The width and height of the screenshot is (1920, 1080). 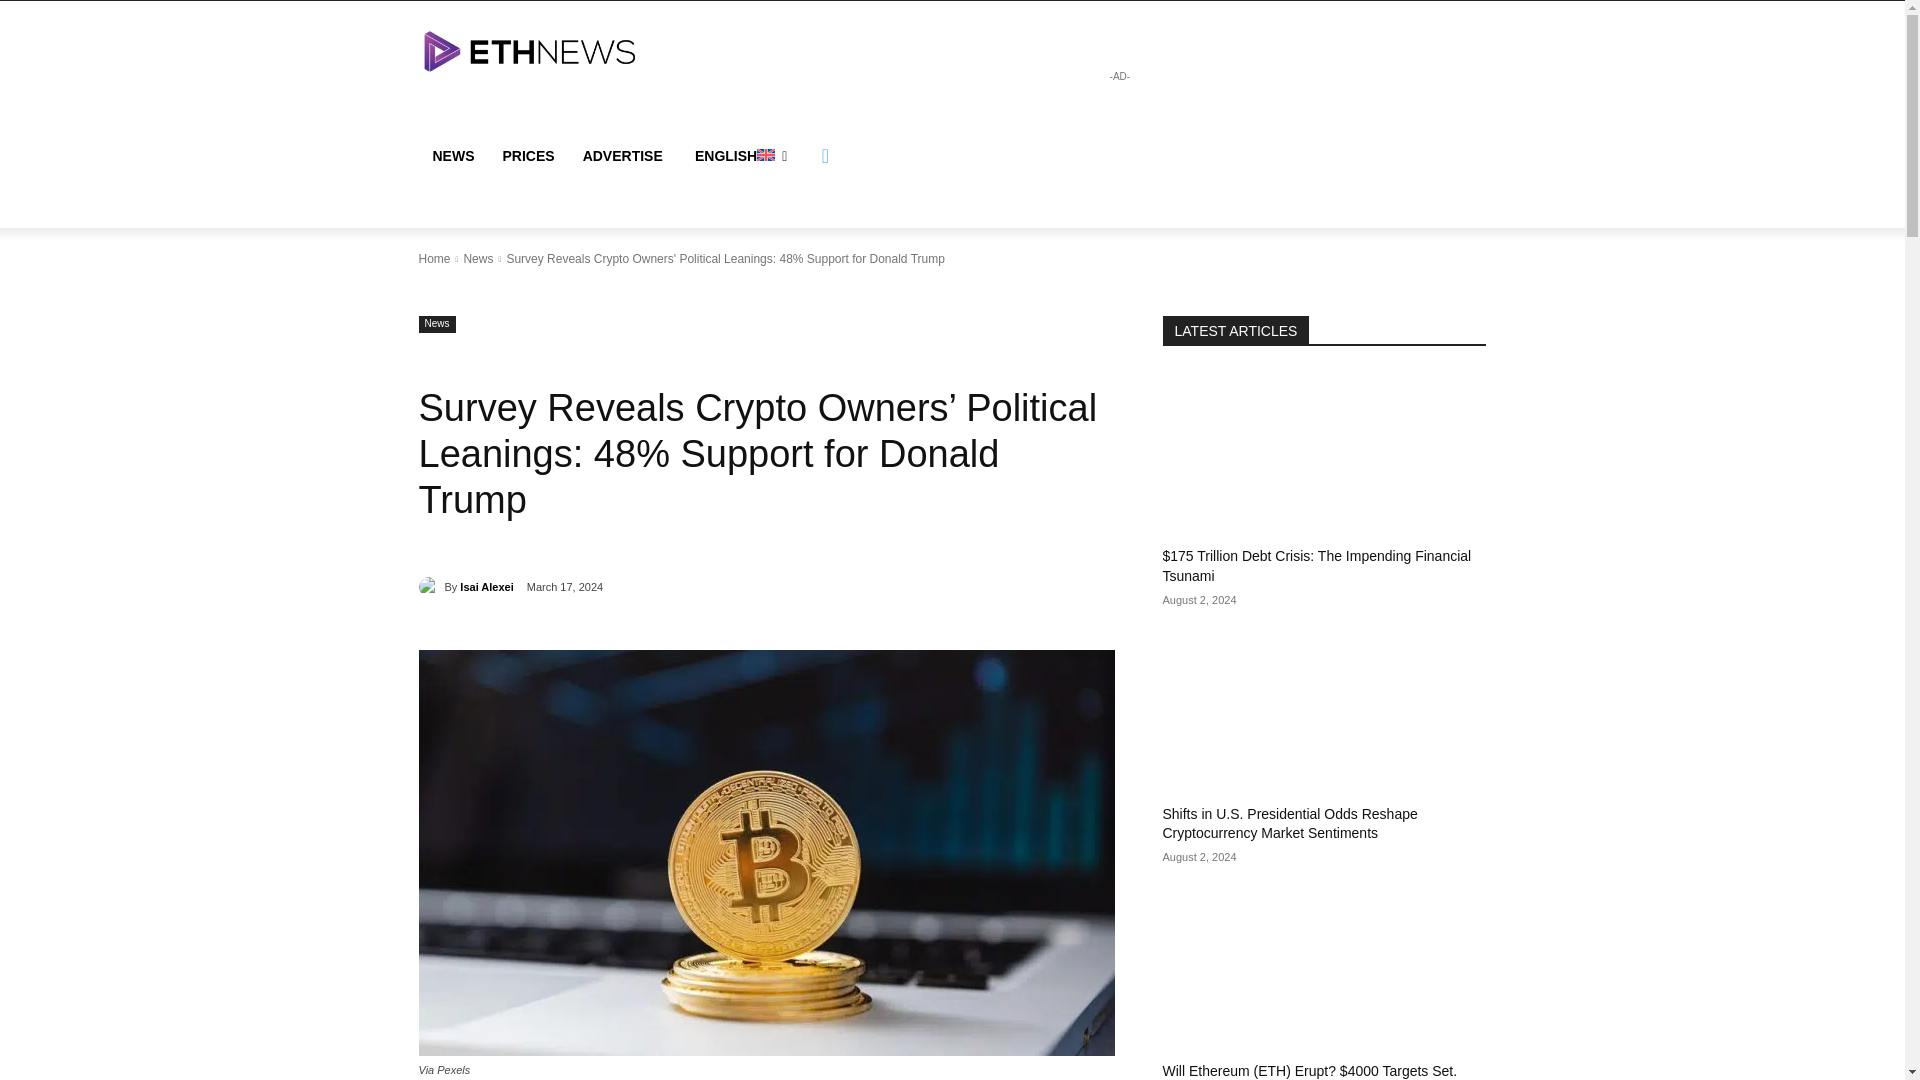 I want to click on News, so click(x=436, y=324).